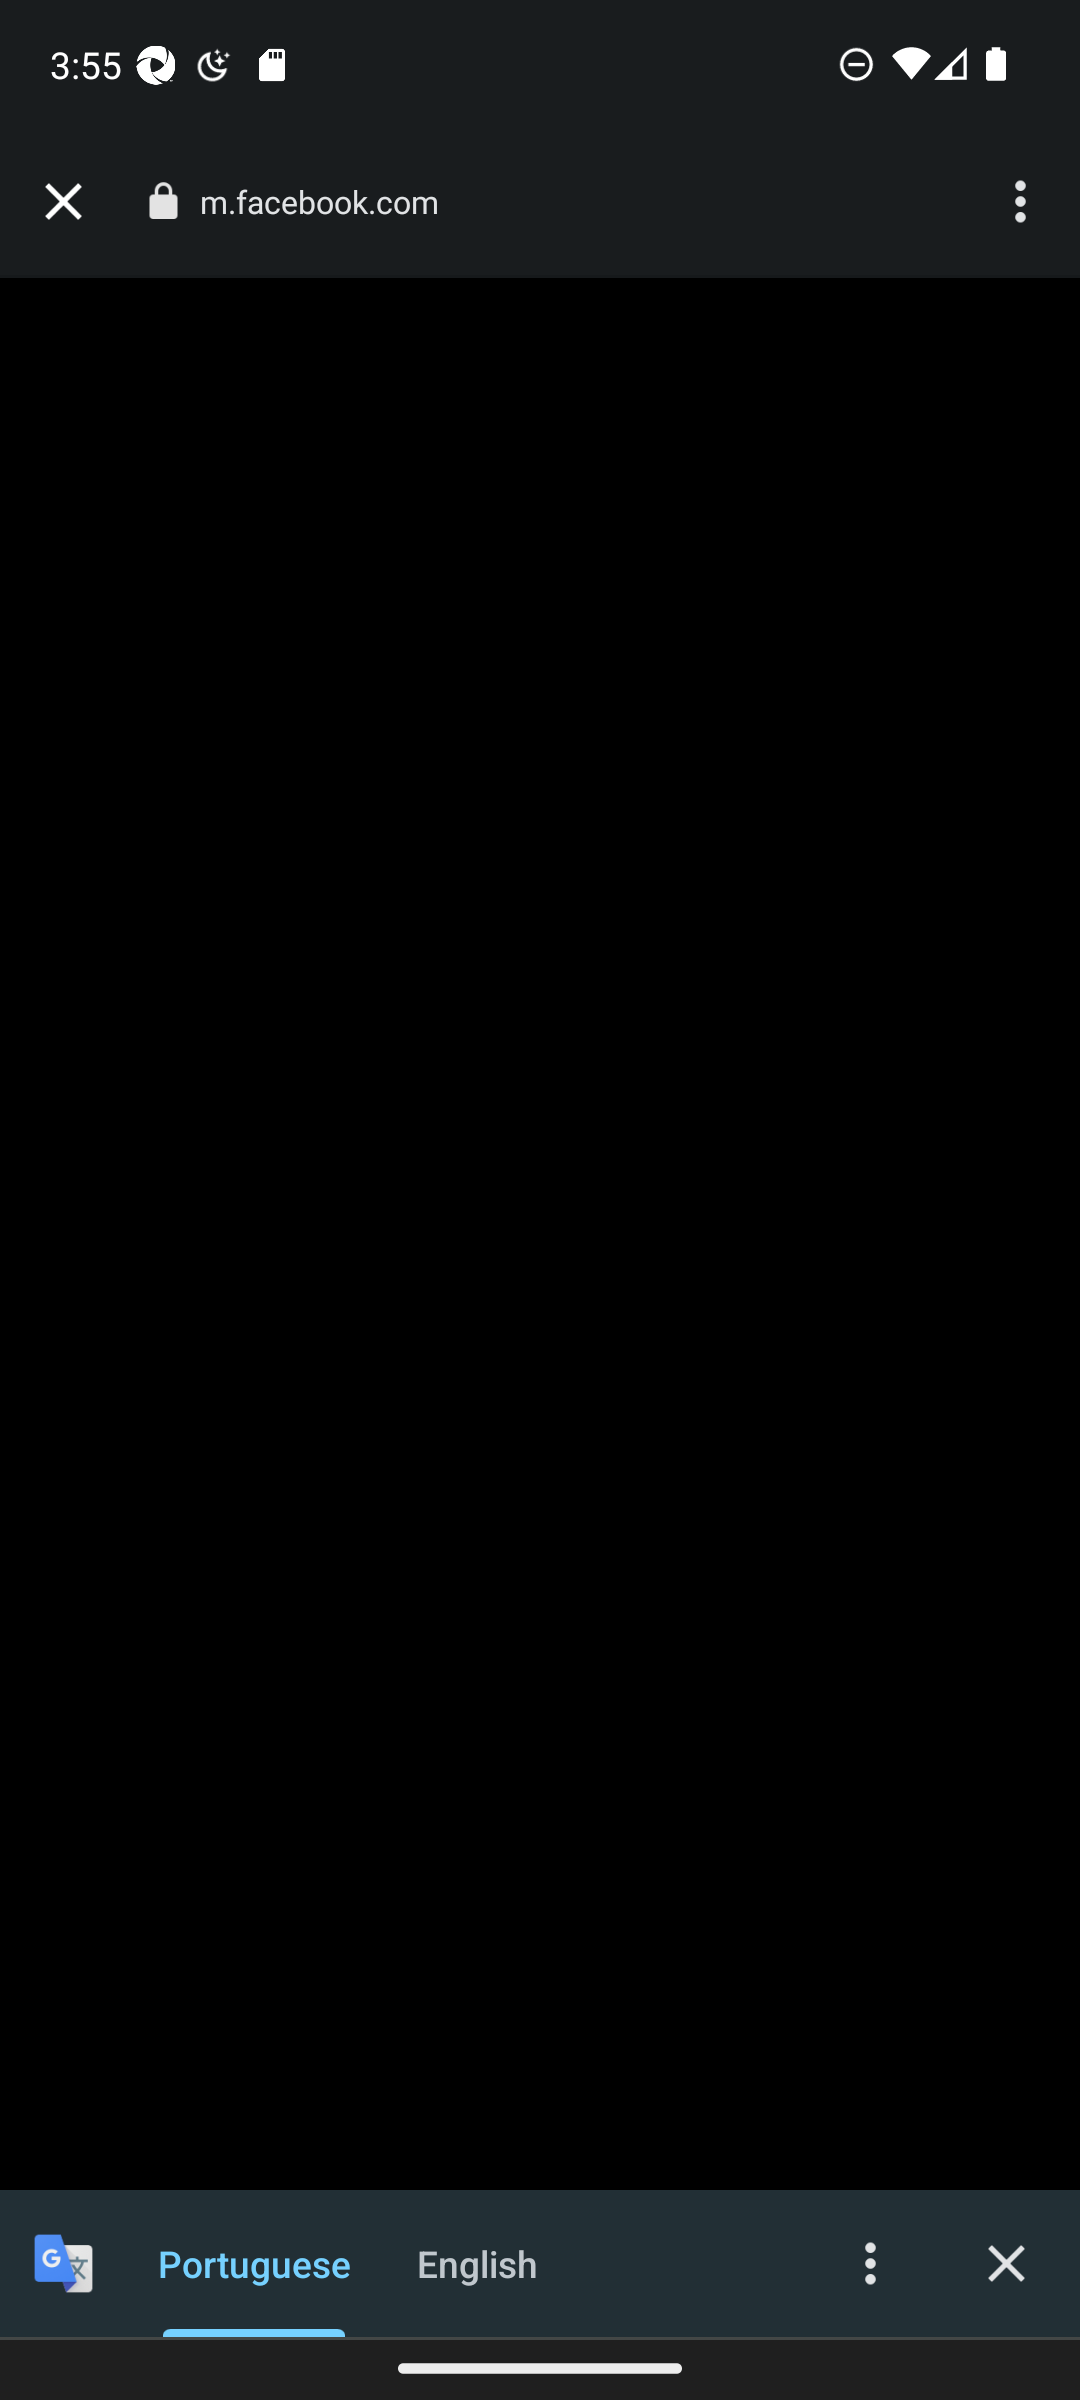 The width and height of the screenshot is (1080, 2400). Describe the element at coordinates (870, 2262) in the screenshot. I see `More options` at that location.